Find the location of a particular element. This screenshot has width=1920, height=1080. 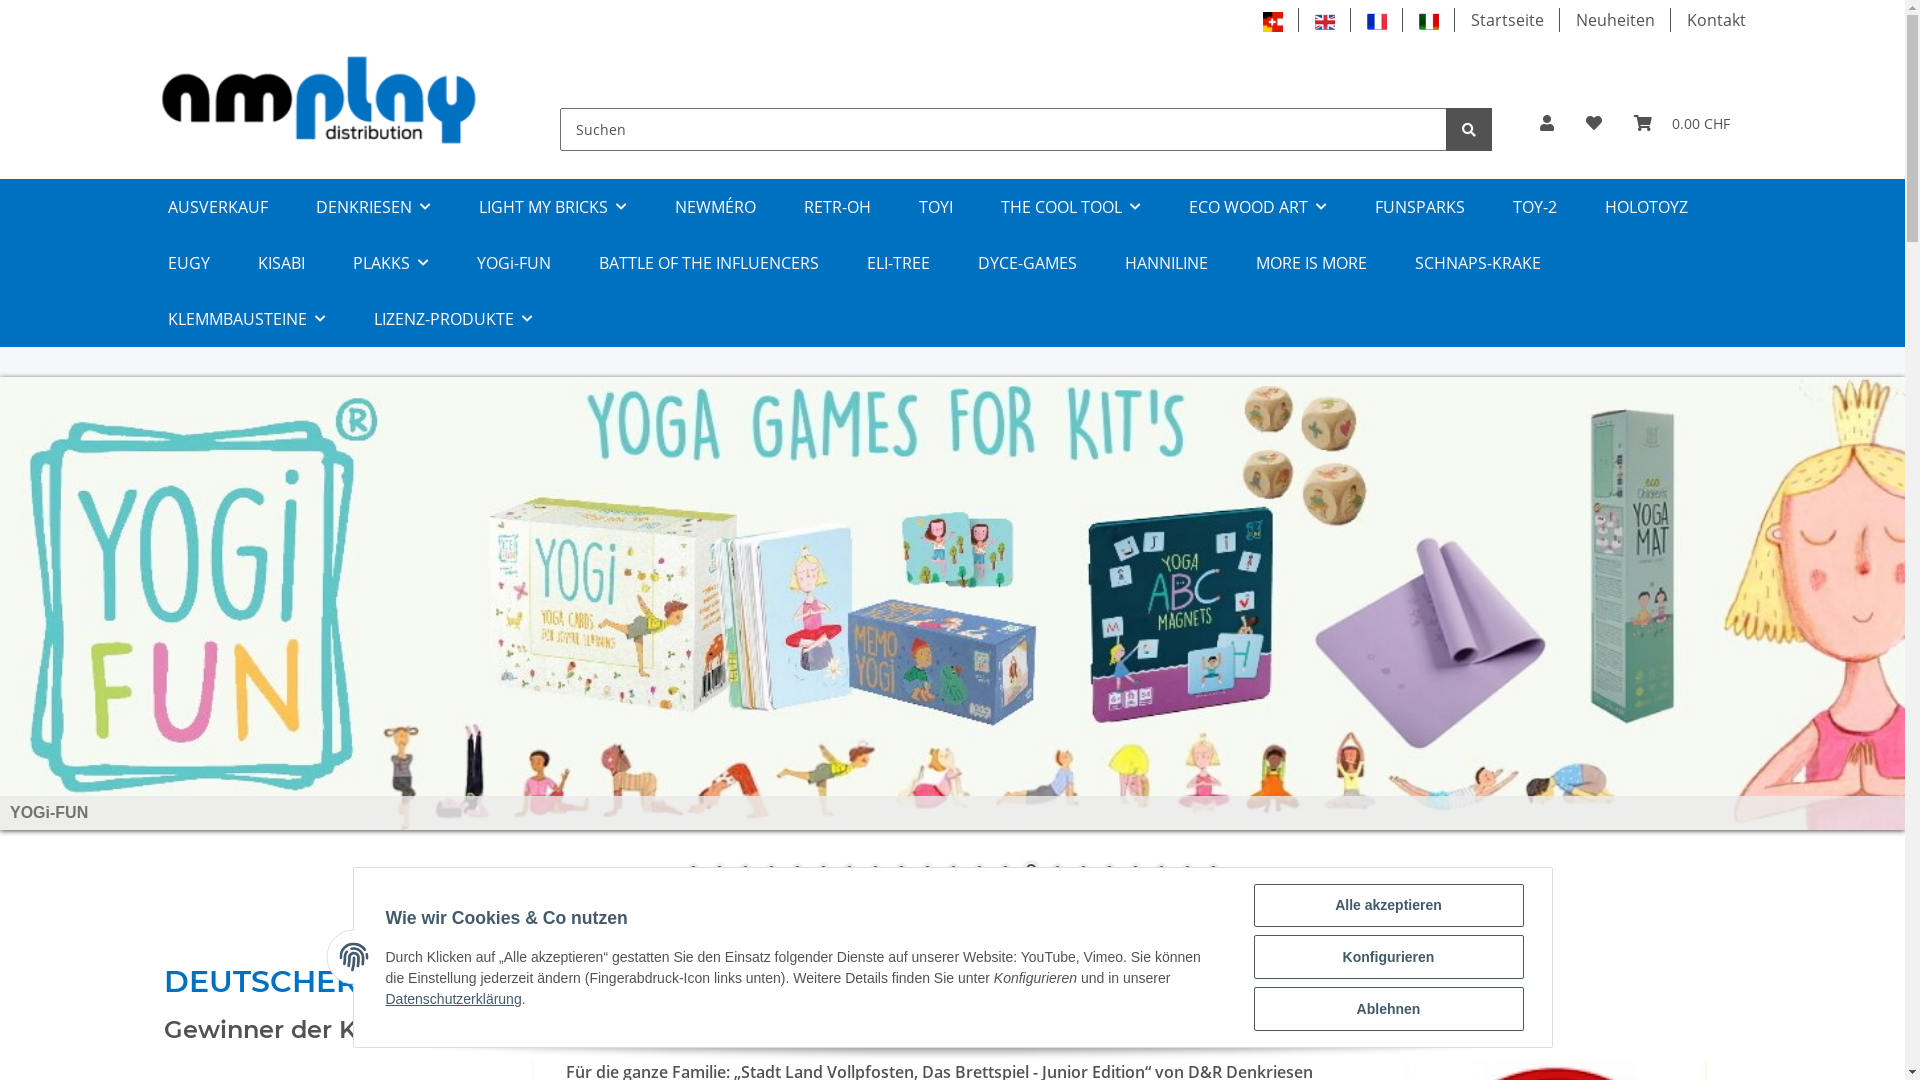

Startseite is located at coordinates (1506, 20).